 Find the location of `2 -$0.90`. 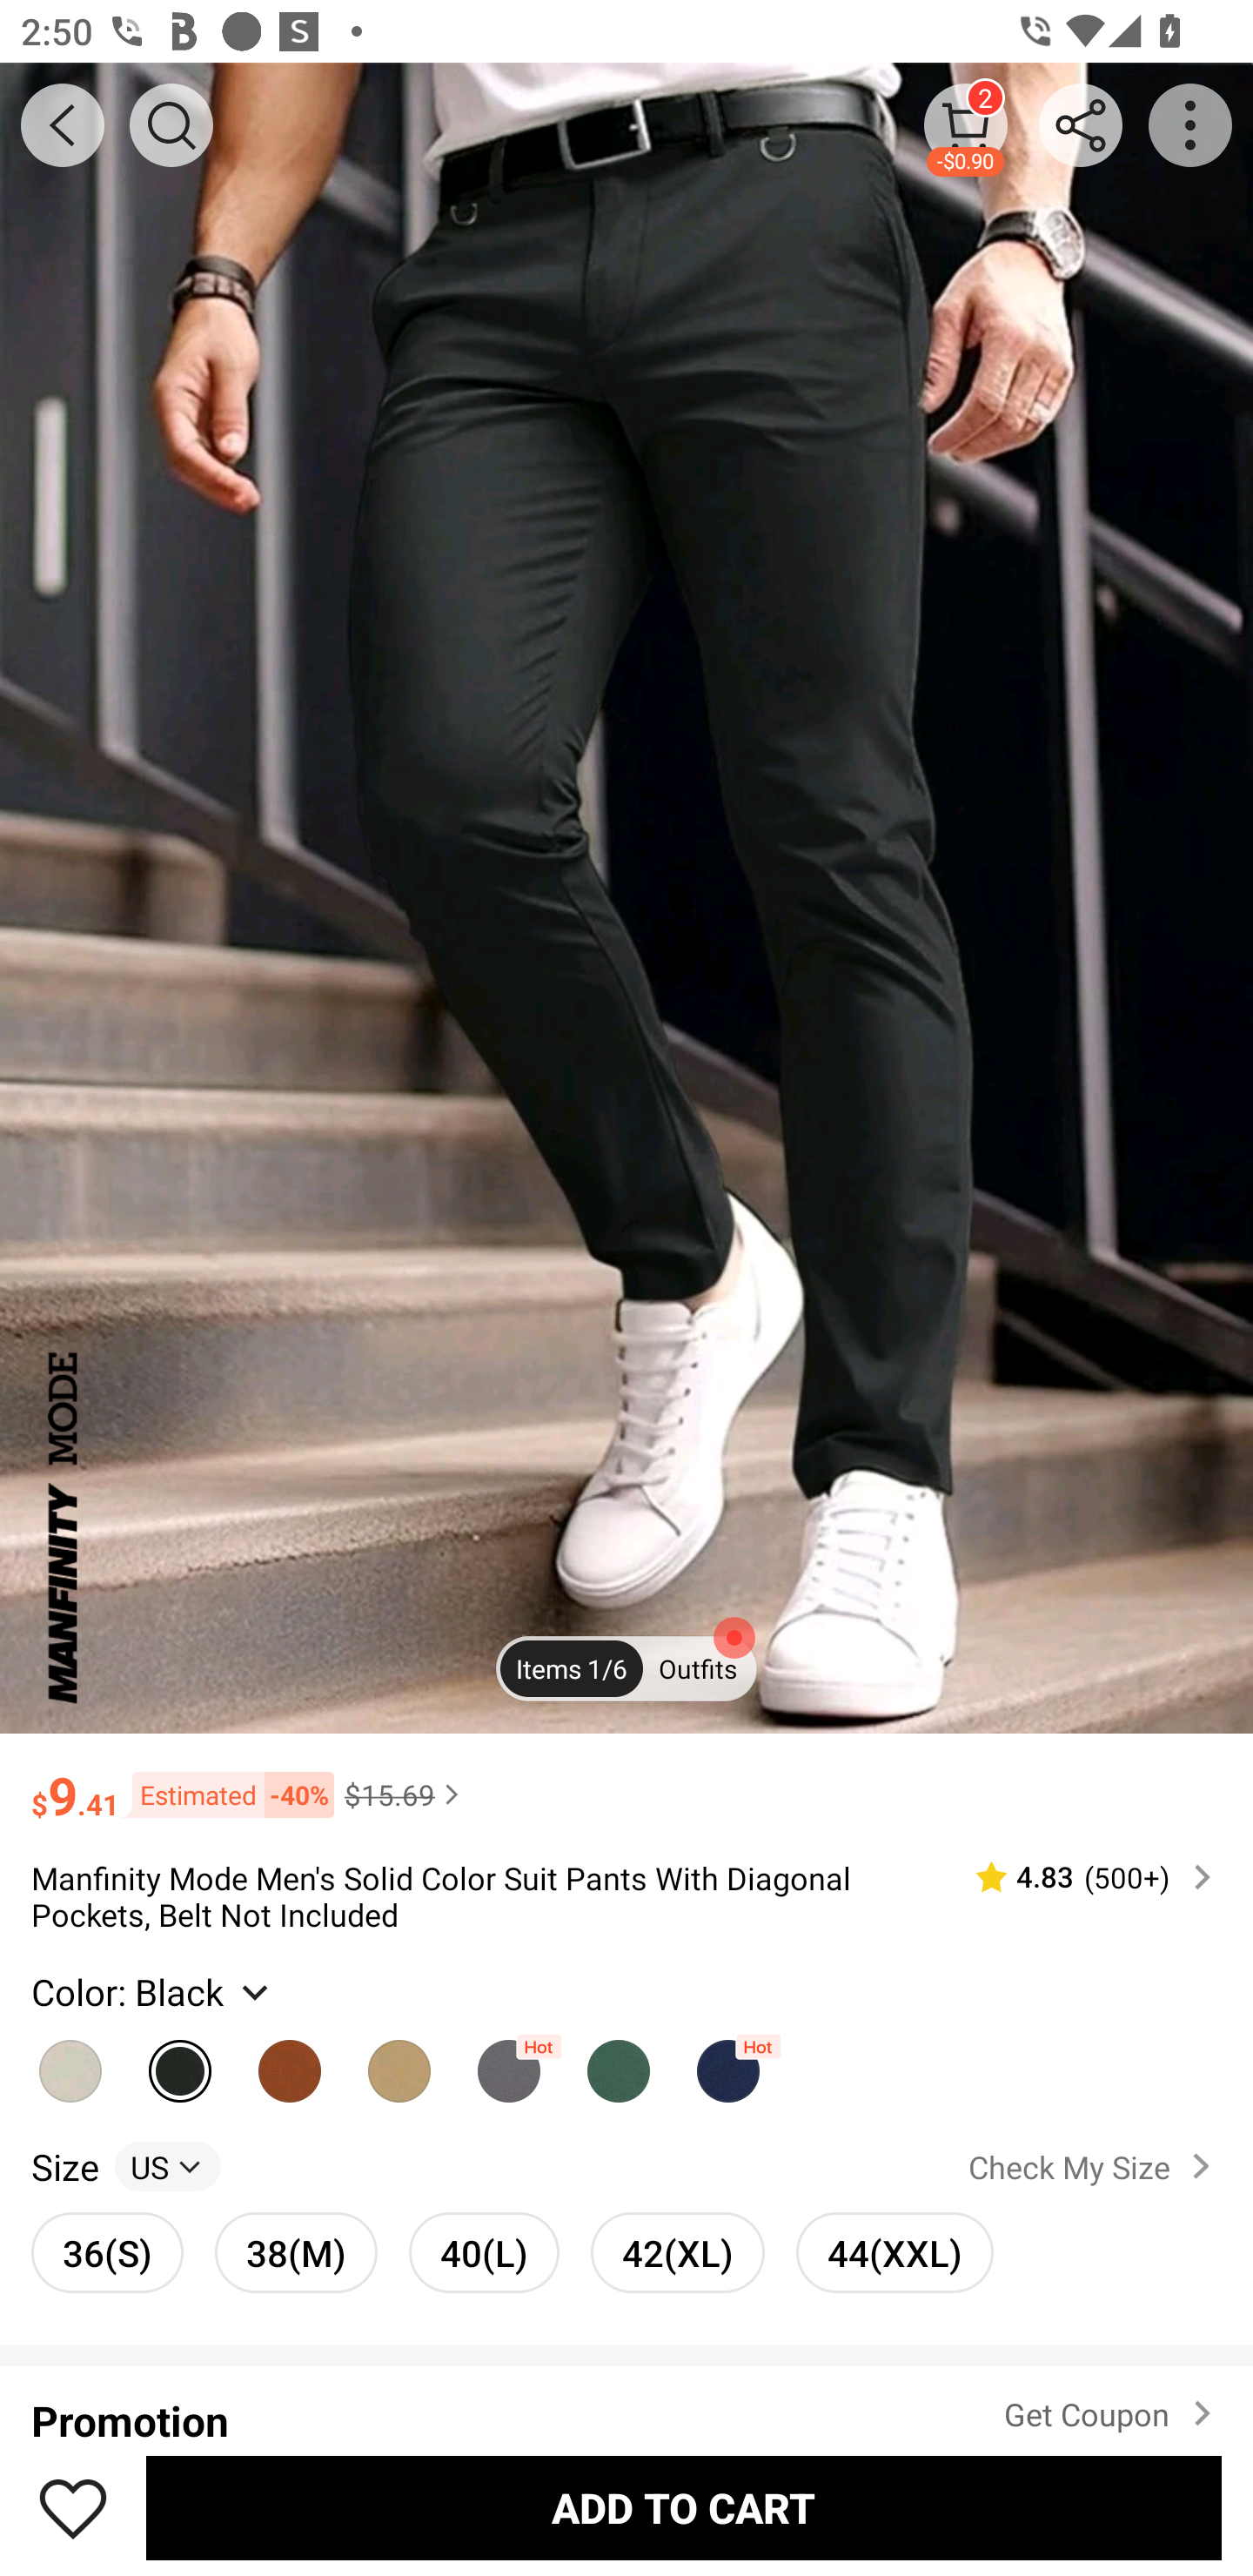

2 -$0.90 is located at coordinates (966, 124).